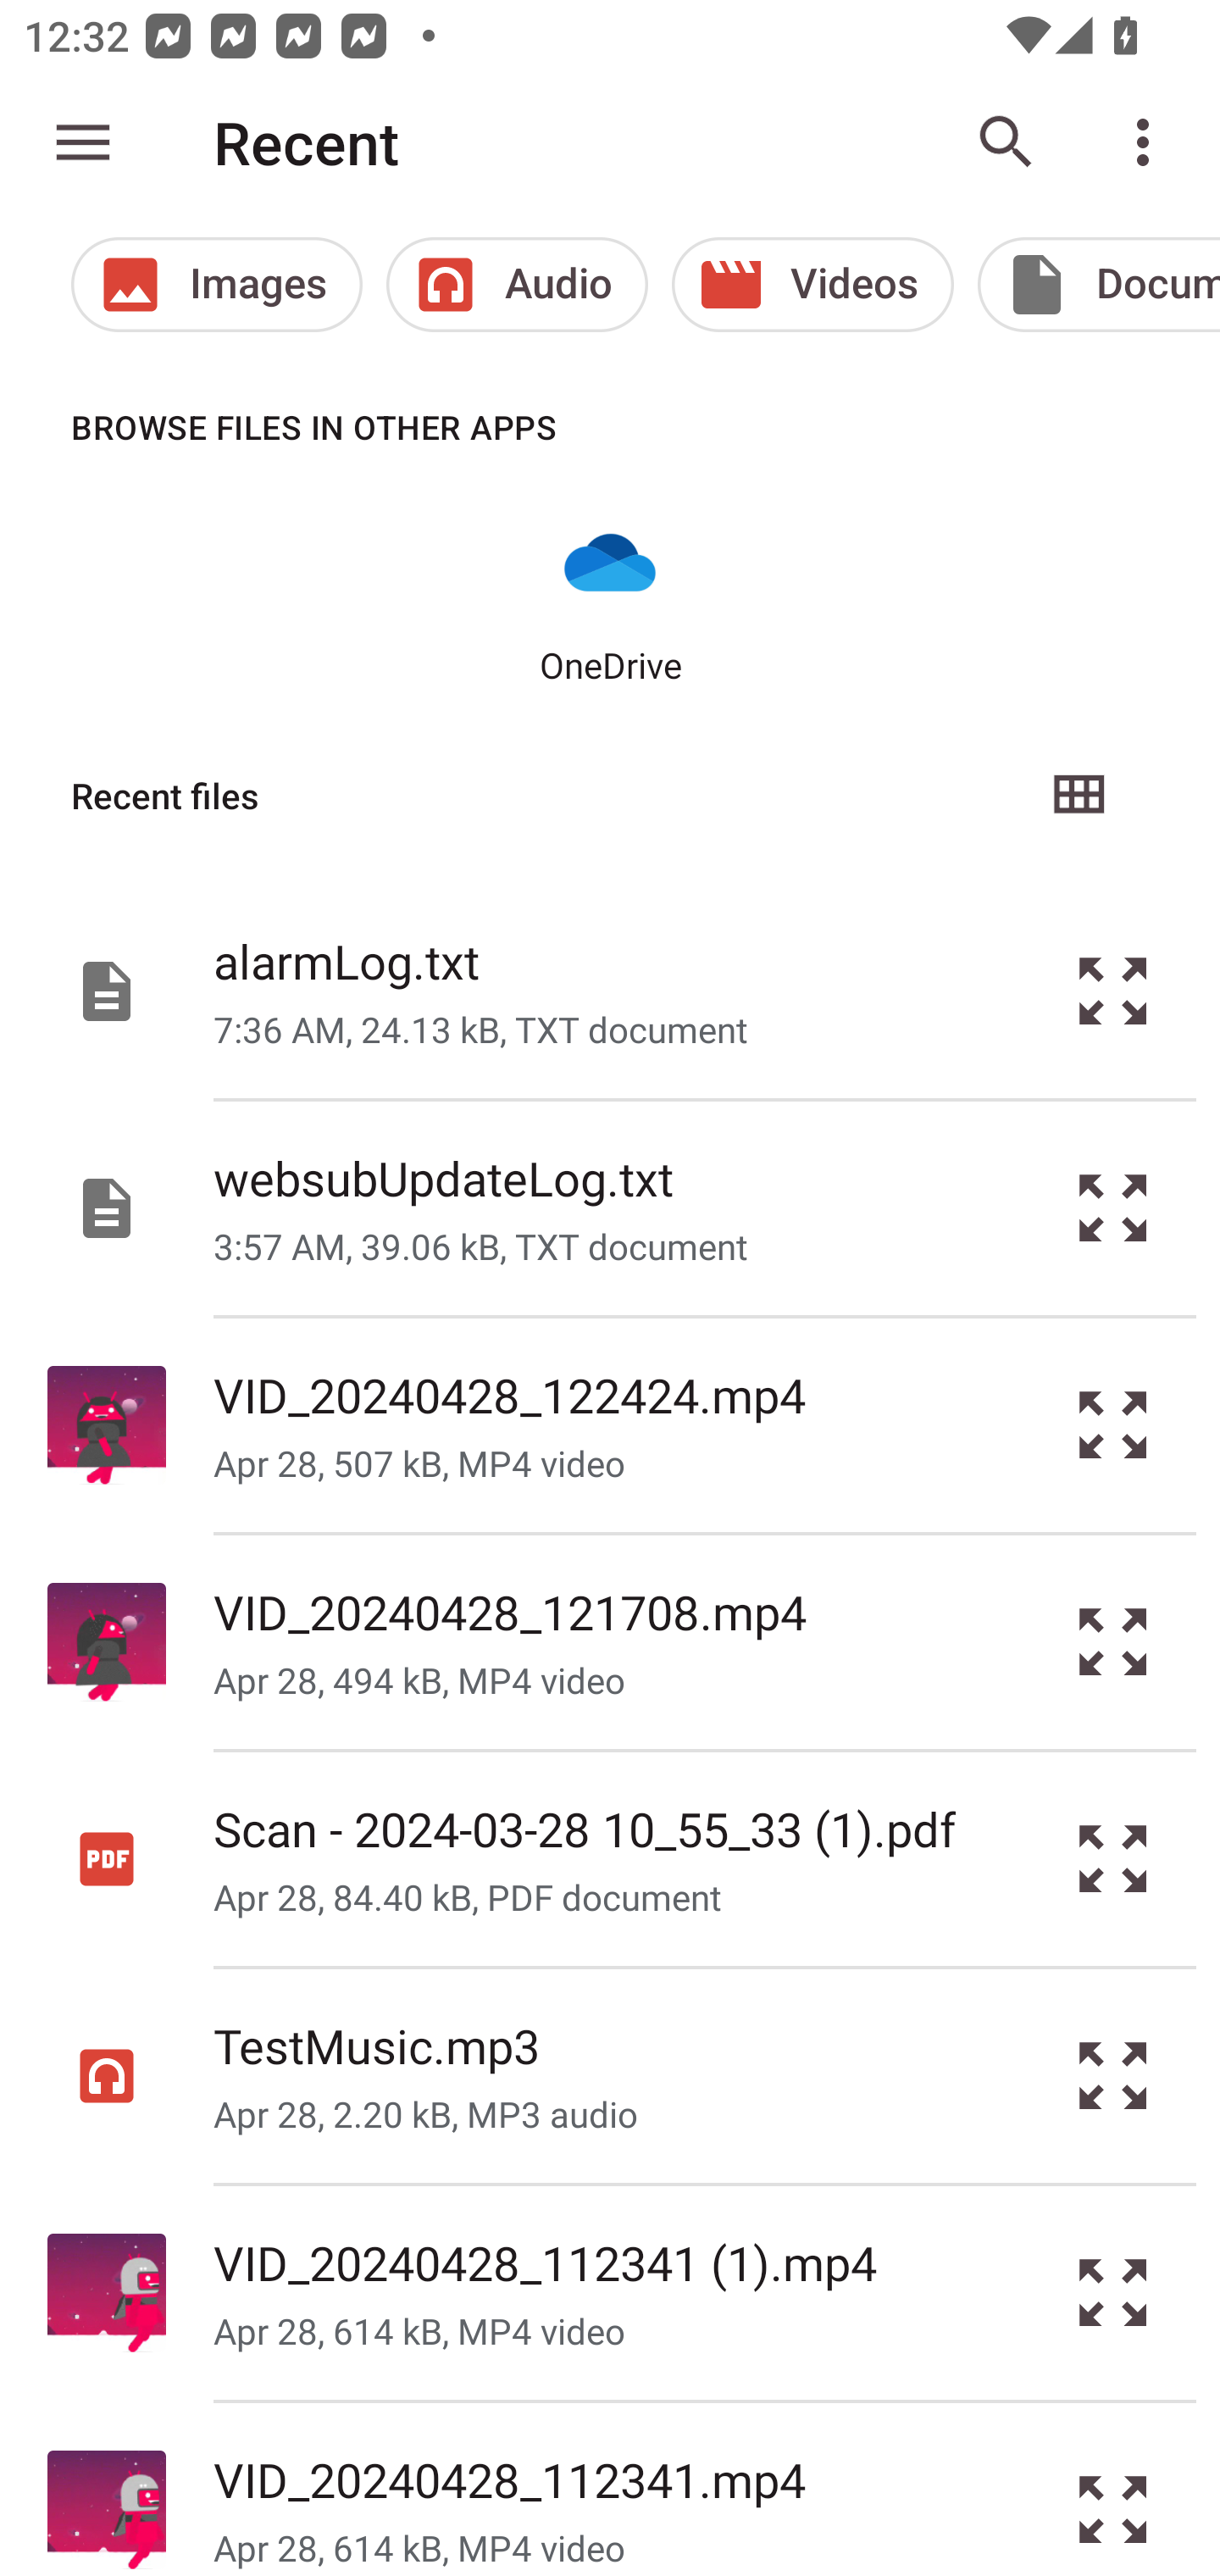  I want to click on Preview the file alarmLog.txt, so click(1113, 990).